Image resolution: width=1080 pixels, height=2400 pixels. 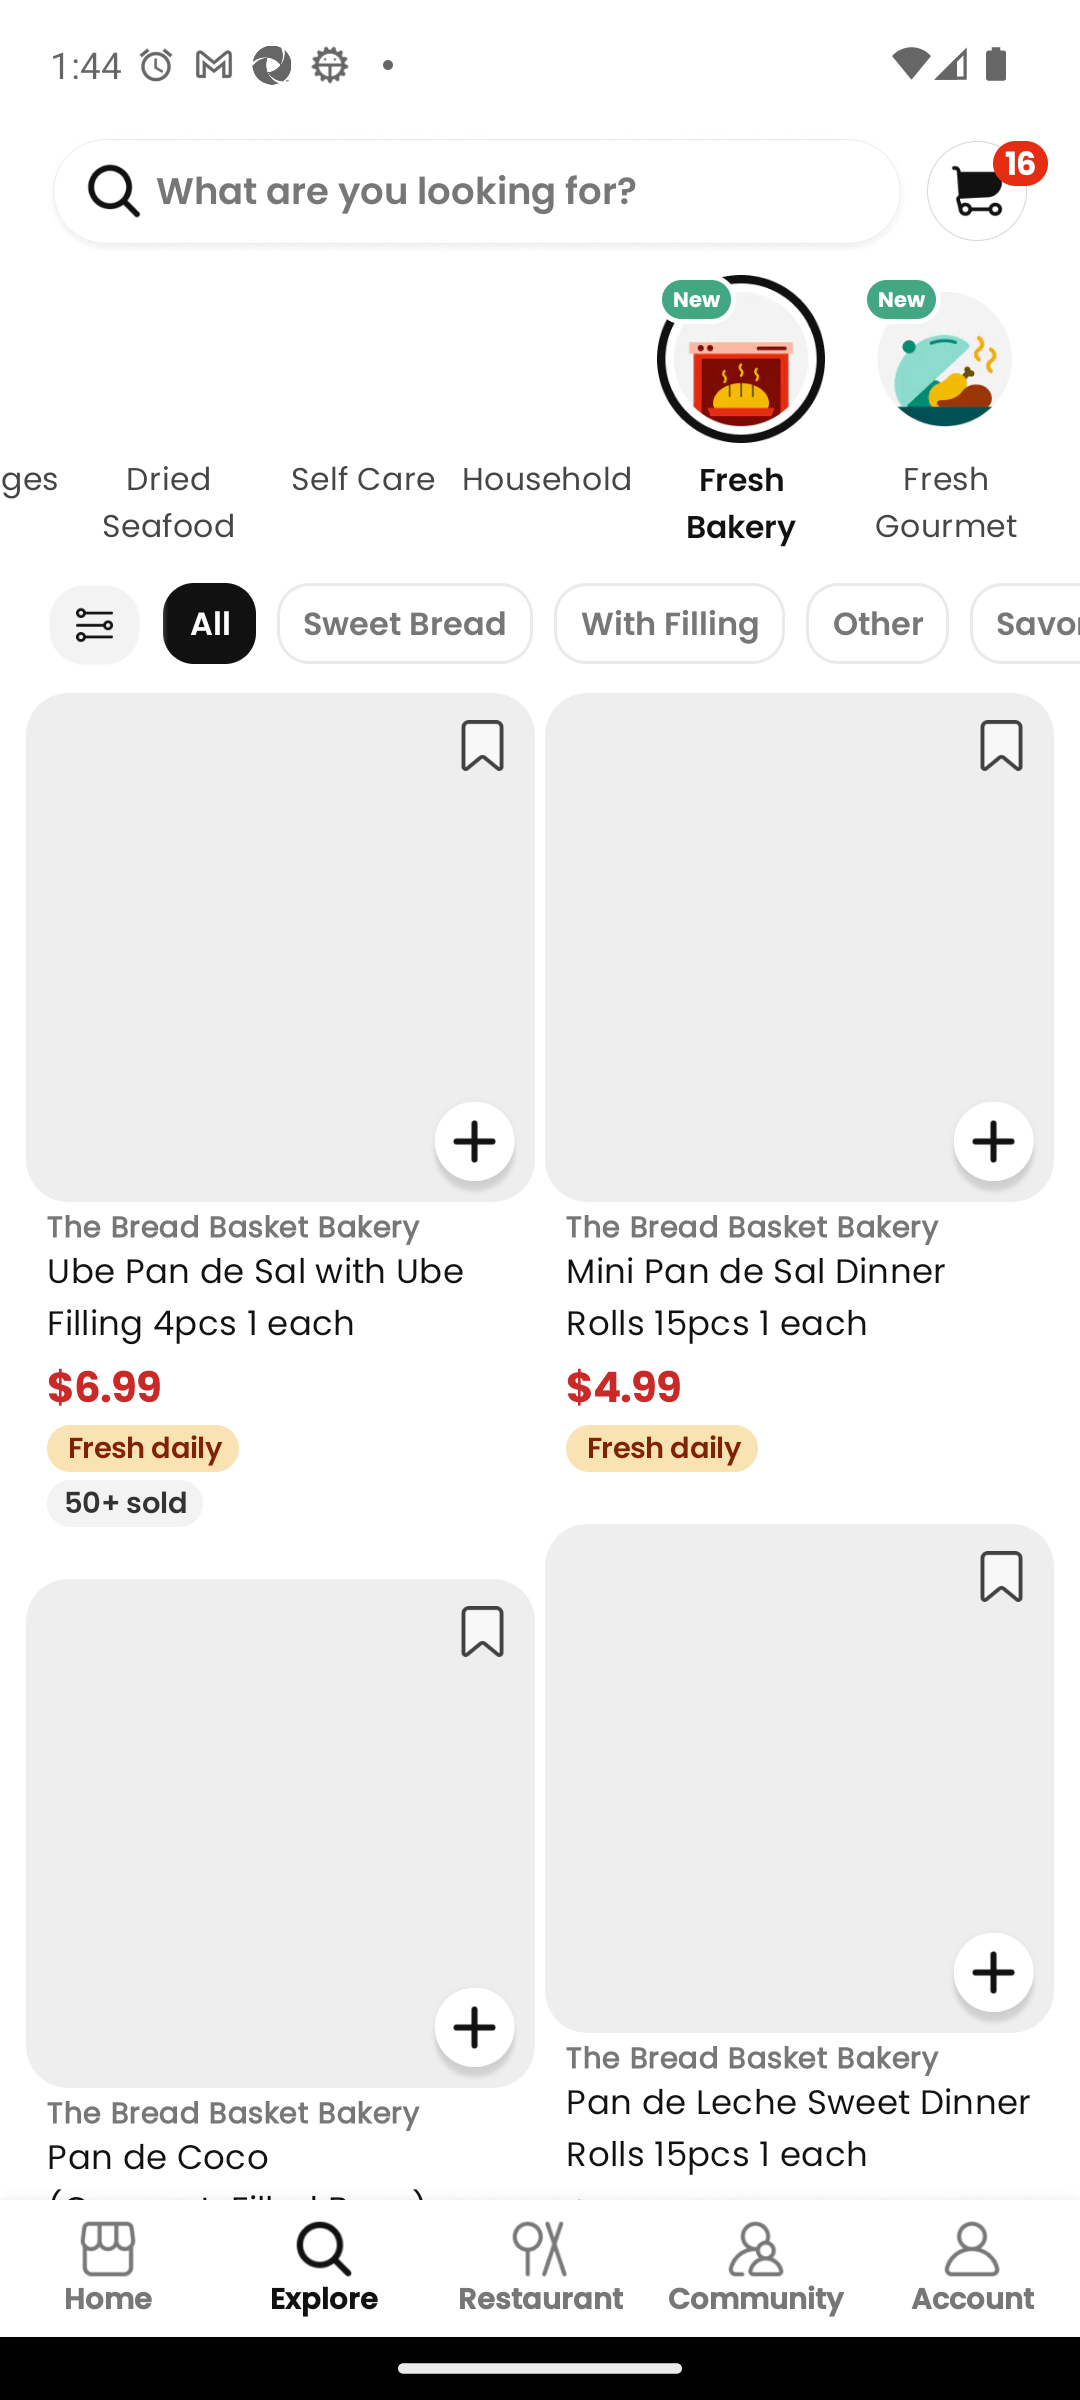 What do you see at coordinates (540, 2268) in the screenshot?
I see `Restaurant` at bounding box center [540, 2268].